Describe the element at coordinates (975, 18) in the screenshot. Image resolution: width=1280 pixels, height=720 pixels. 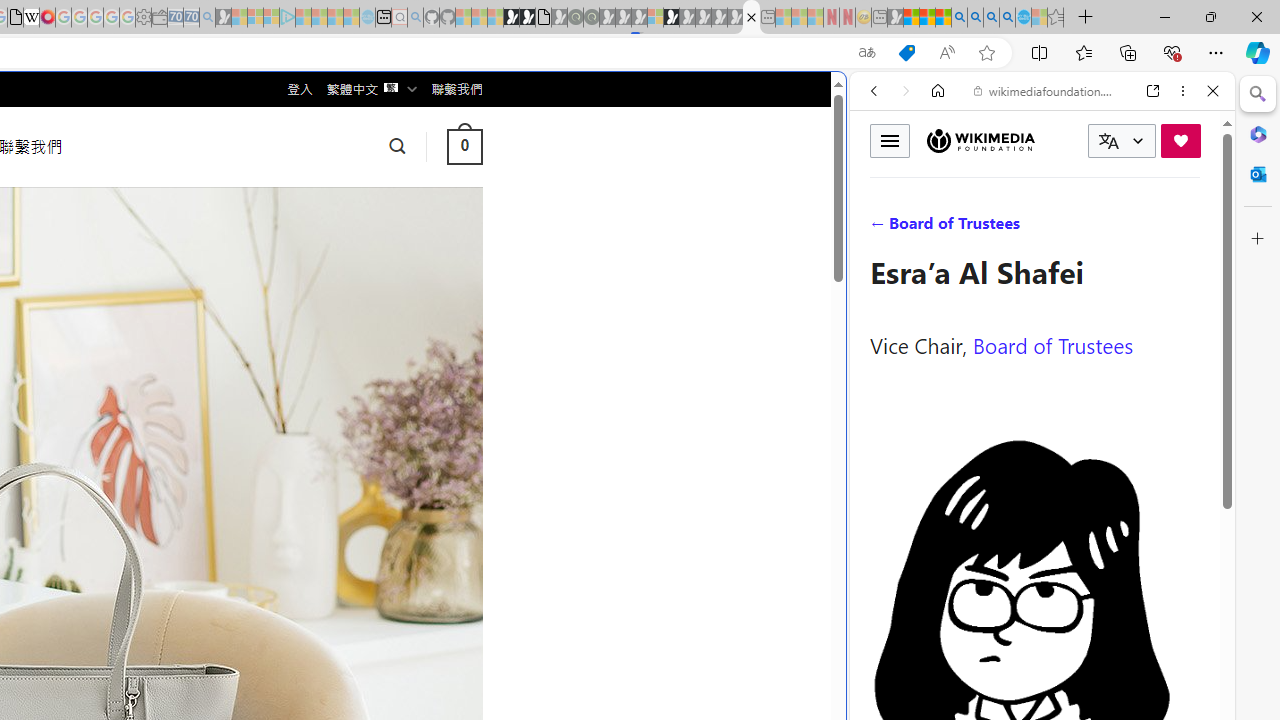
I see `2009 Bing officially replaced Live Search on June 3 - Search` at that location.